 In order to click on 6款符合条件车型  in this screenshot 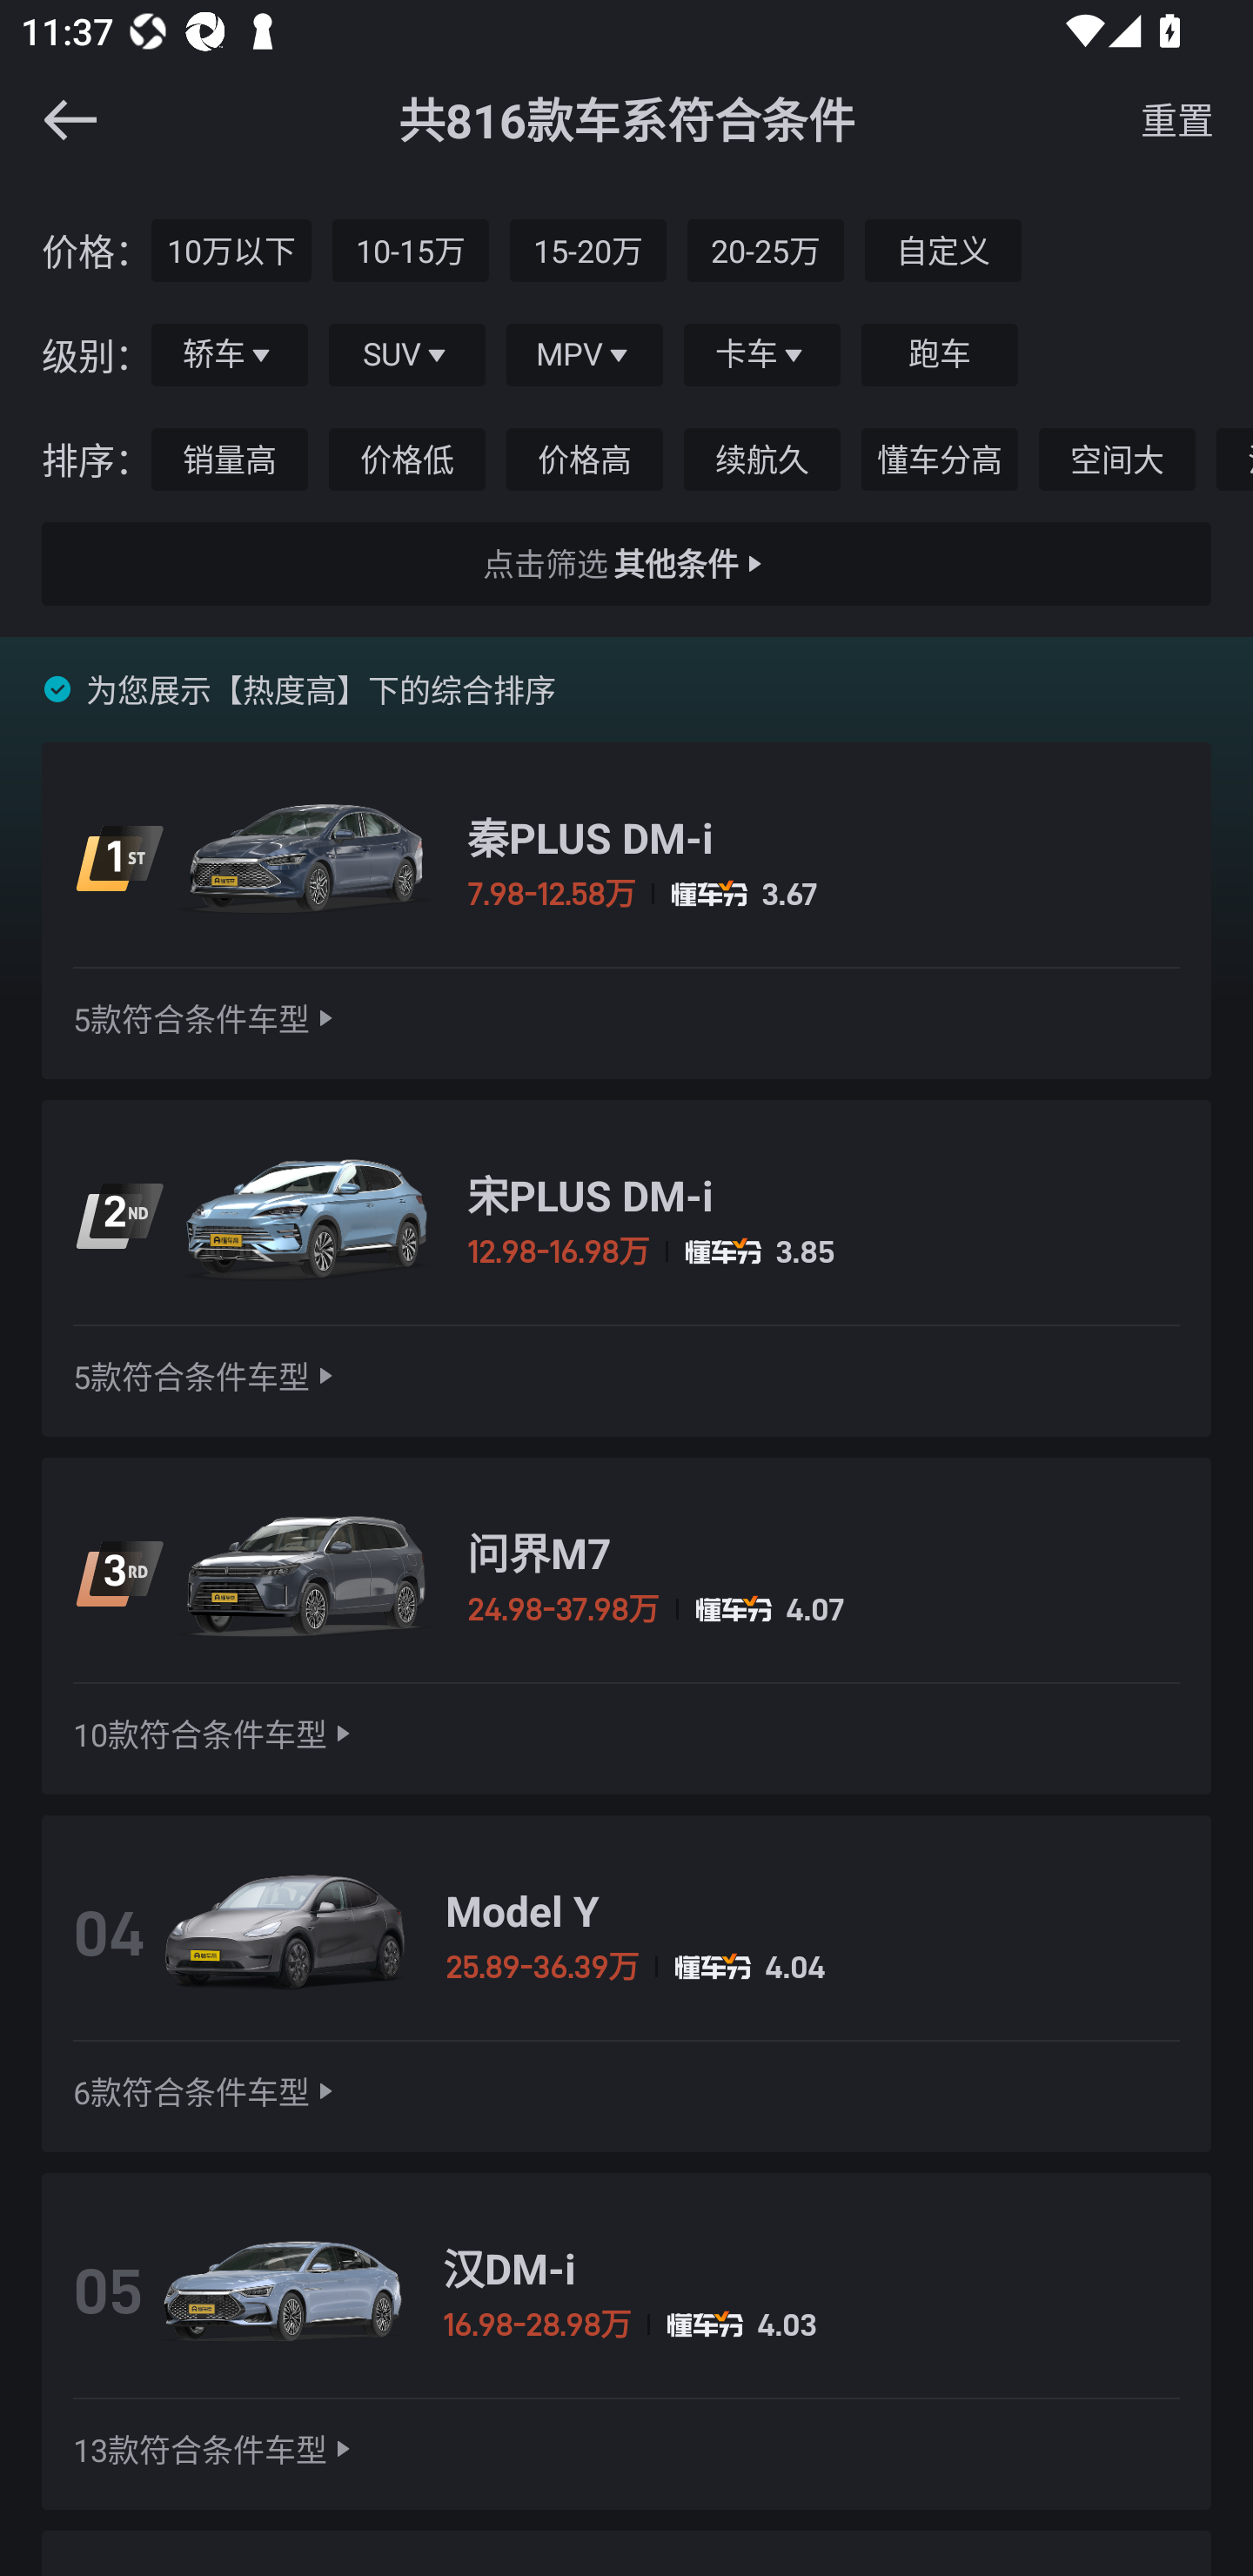, I will do `click(206, 2091)`.